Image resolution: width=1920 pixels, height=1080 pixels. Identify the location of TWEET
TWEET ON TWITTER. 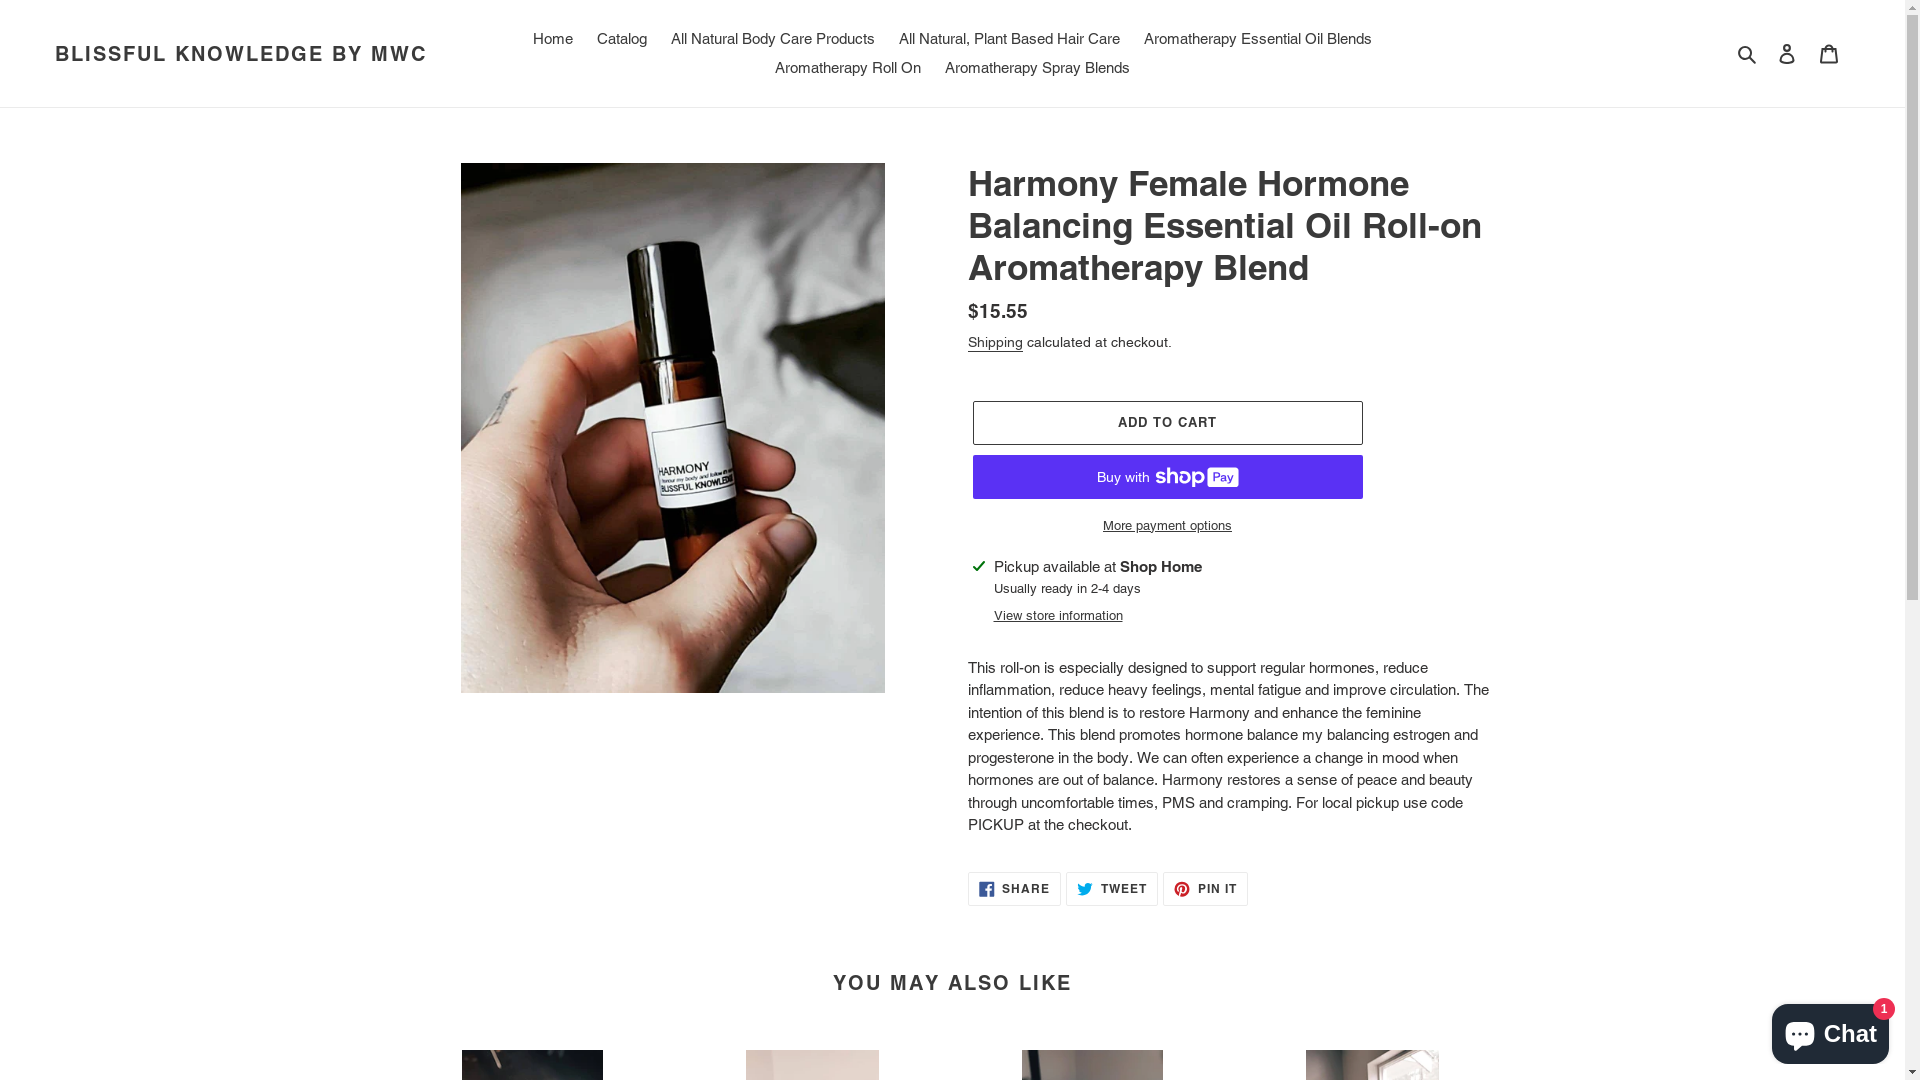
(1112, 889).